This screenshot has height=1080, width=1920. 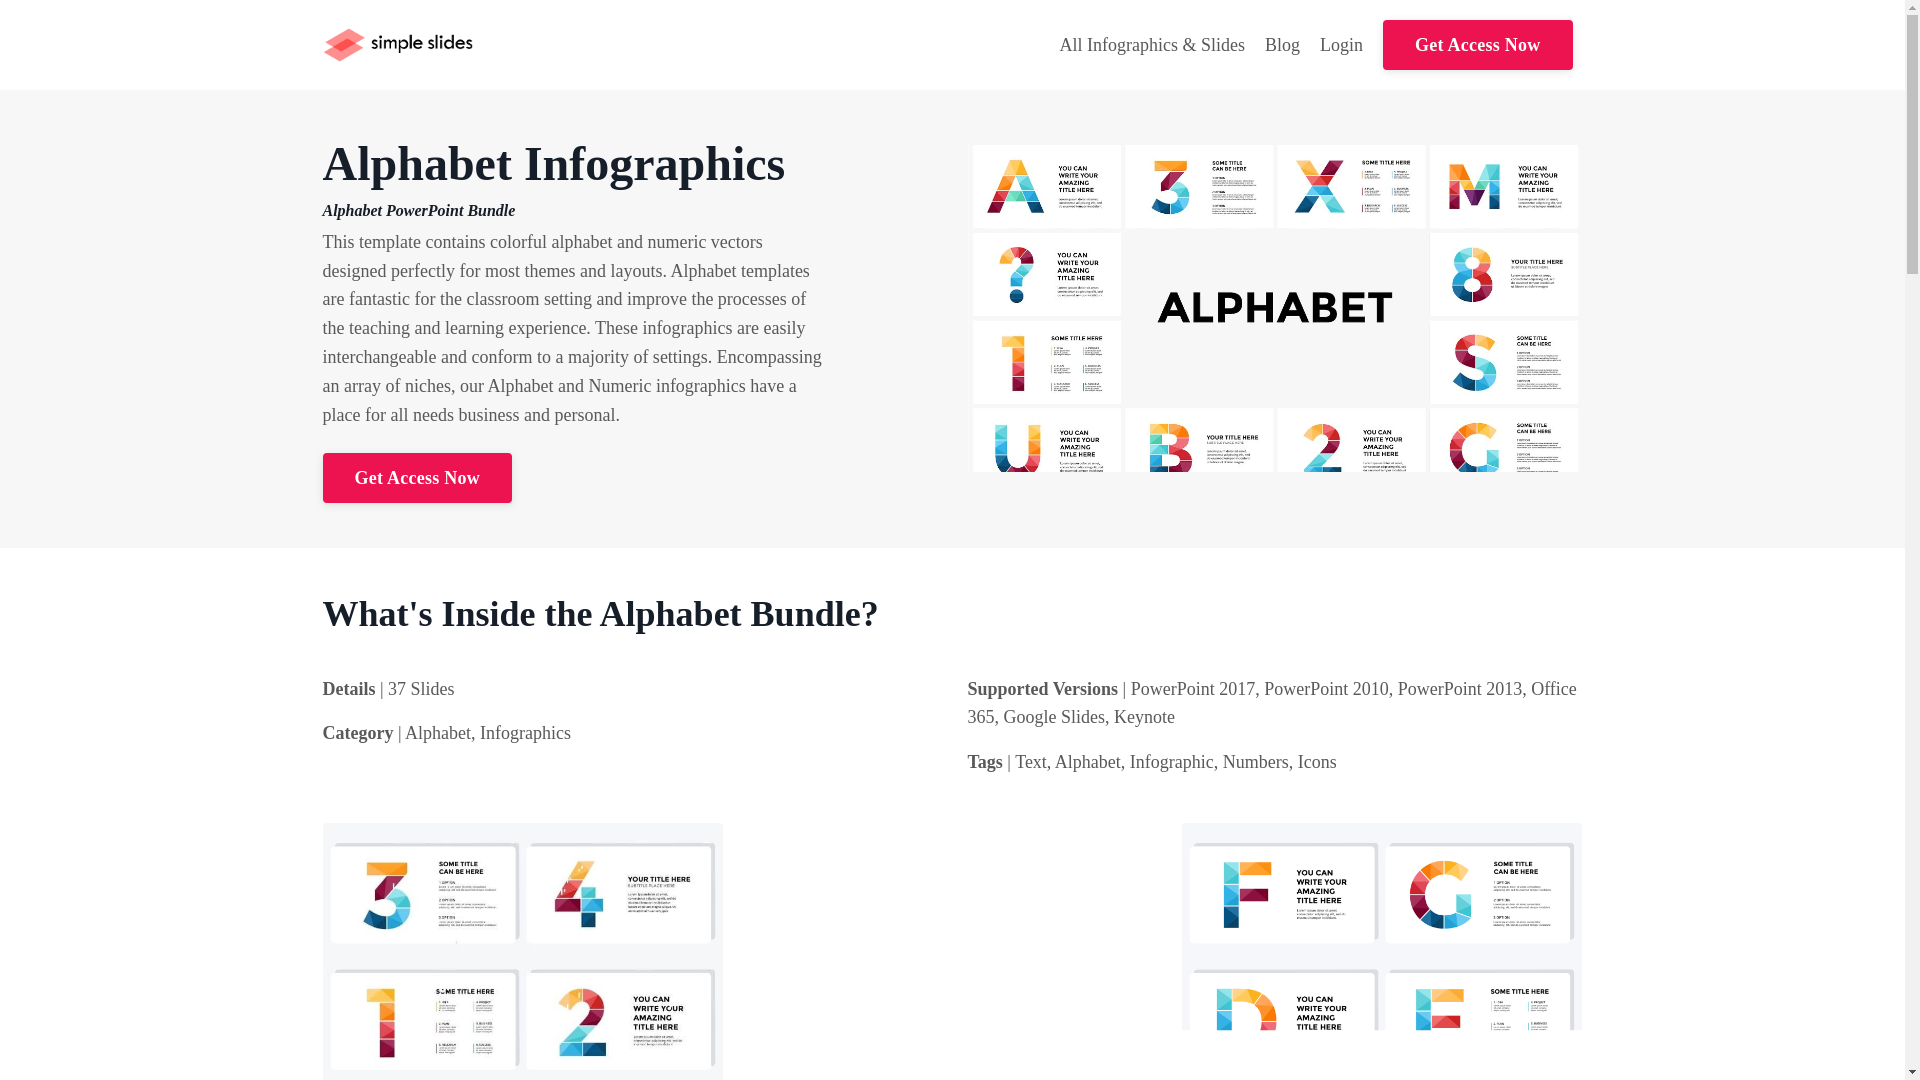 I want to click on Get Access Now, so click(x=1477, y=45).